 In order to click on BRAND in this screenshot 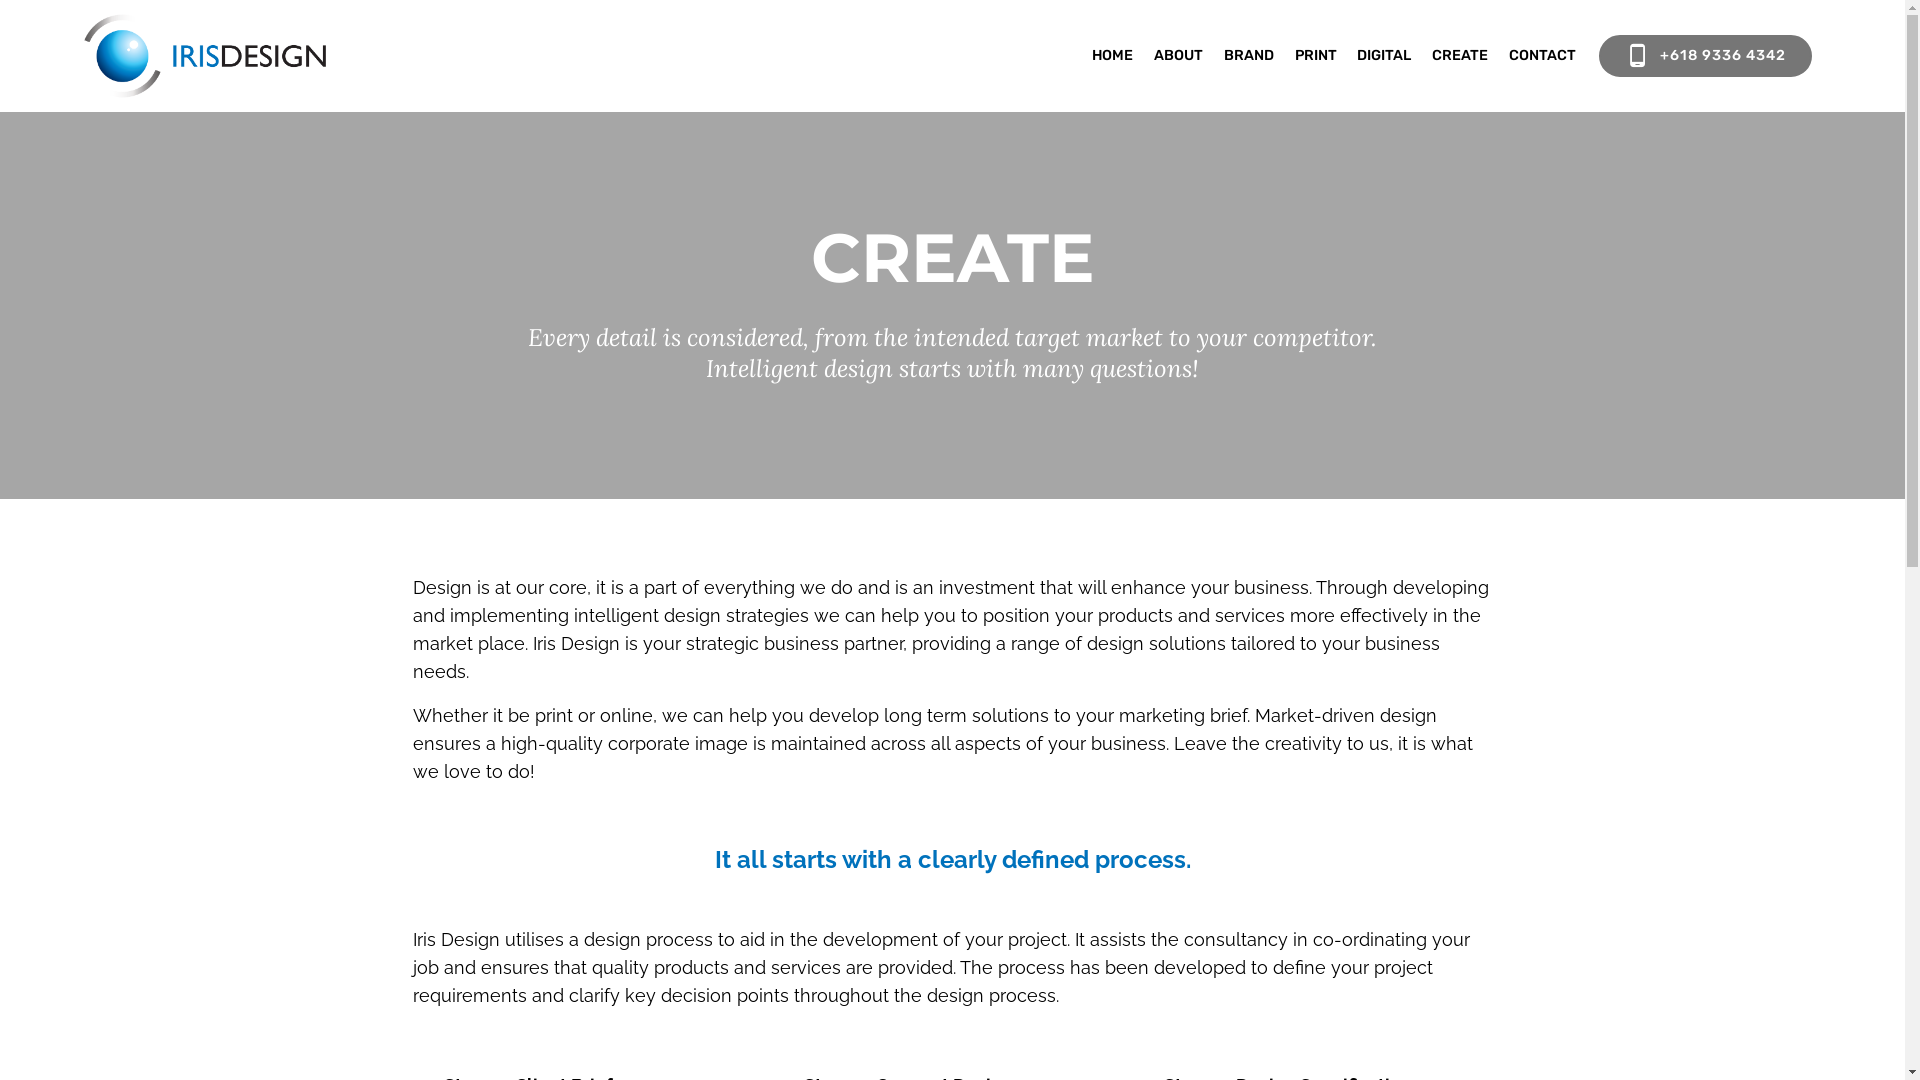, I will do `click(1249, 56)`.